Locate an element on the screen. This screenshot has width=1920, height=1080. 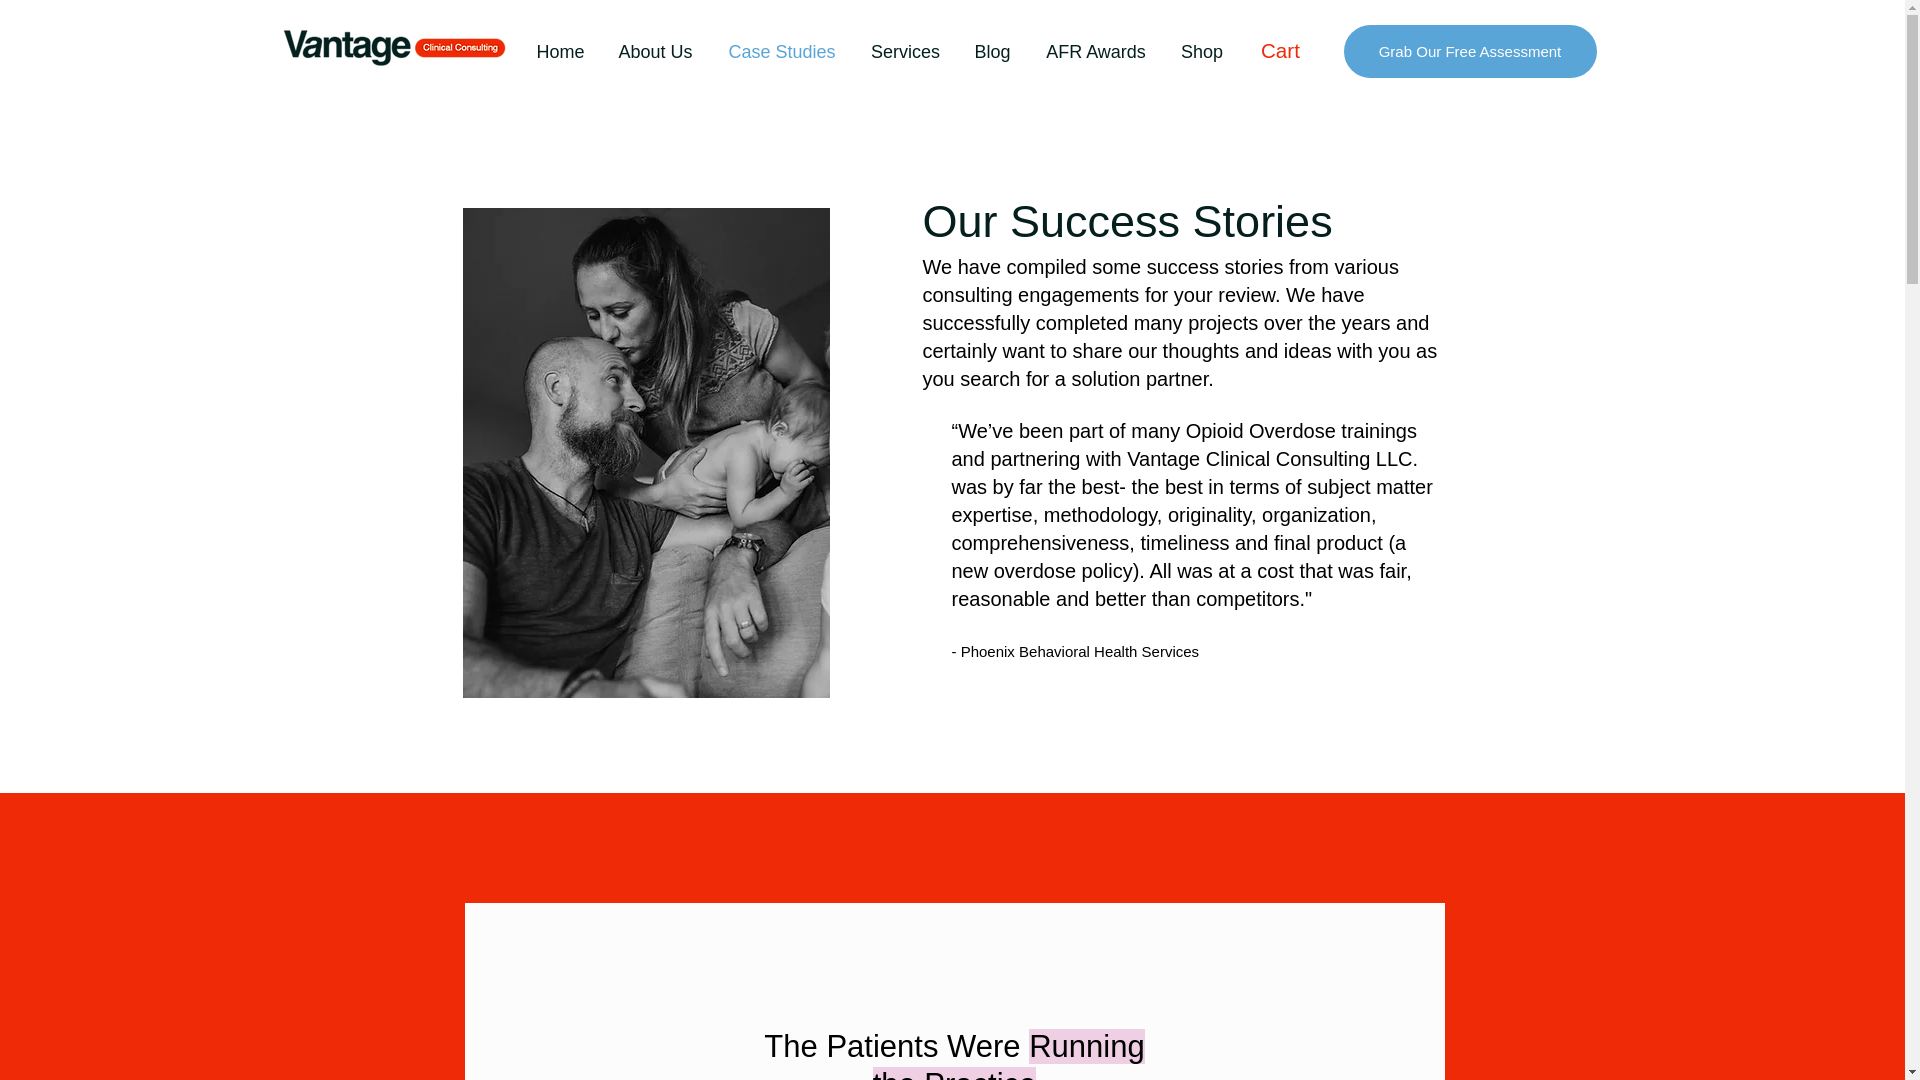
Cart is located at coordinates (1294, 50).